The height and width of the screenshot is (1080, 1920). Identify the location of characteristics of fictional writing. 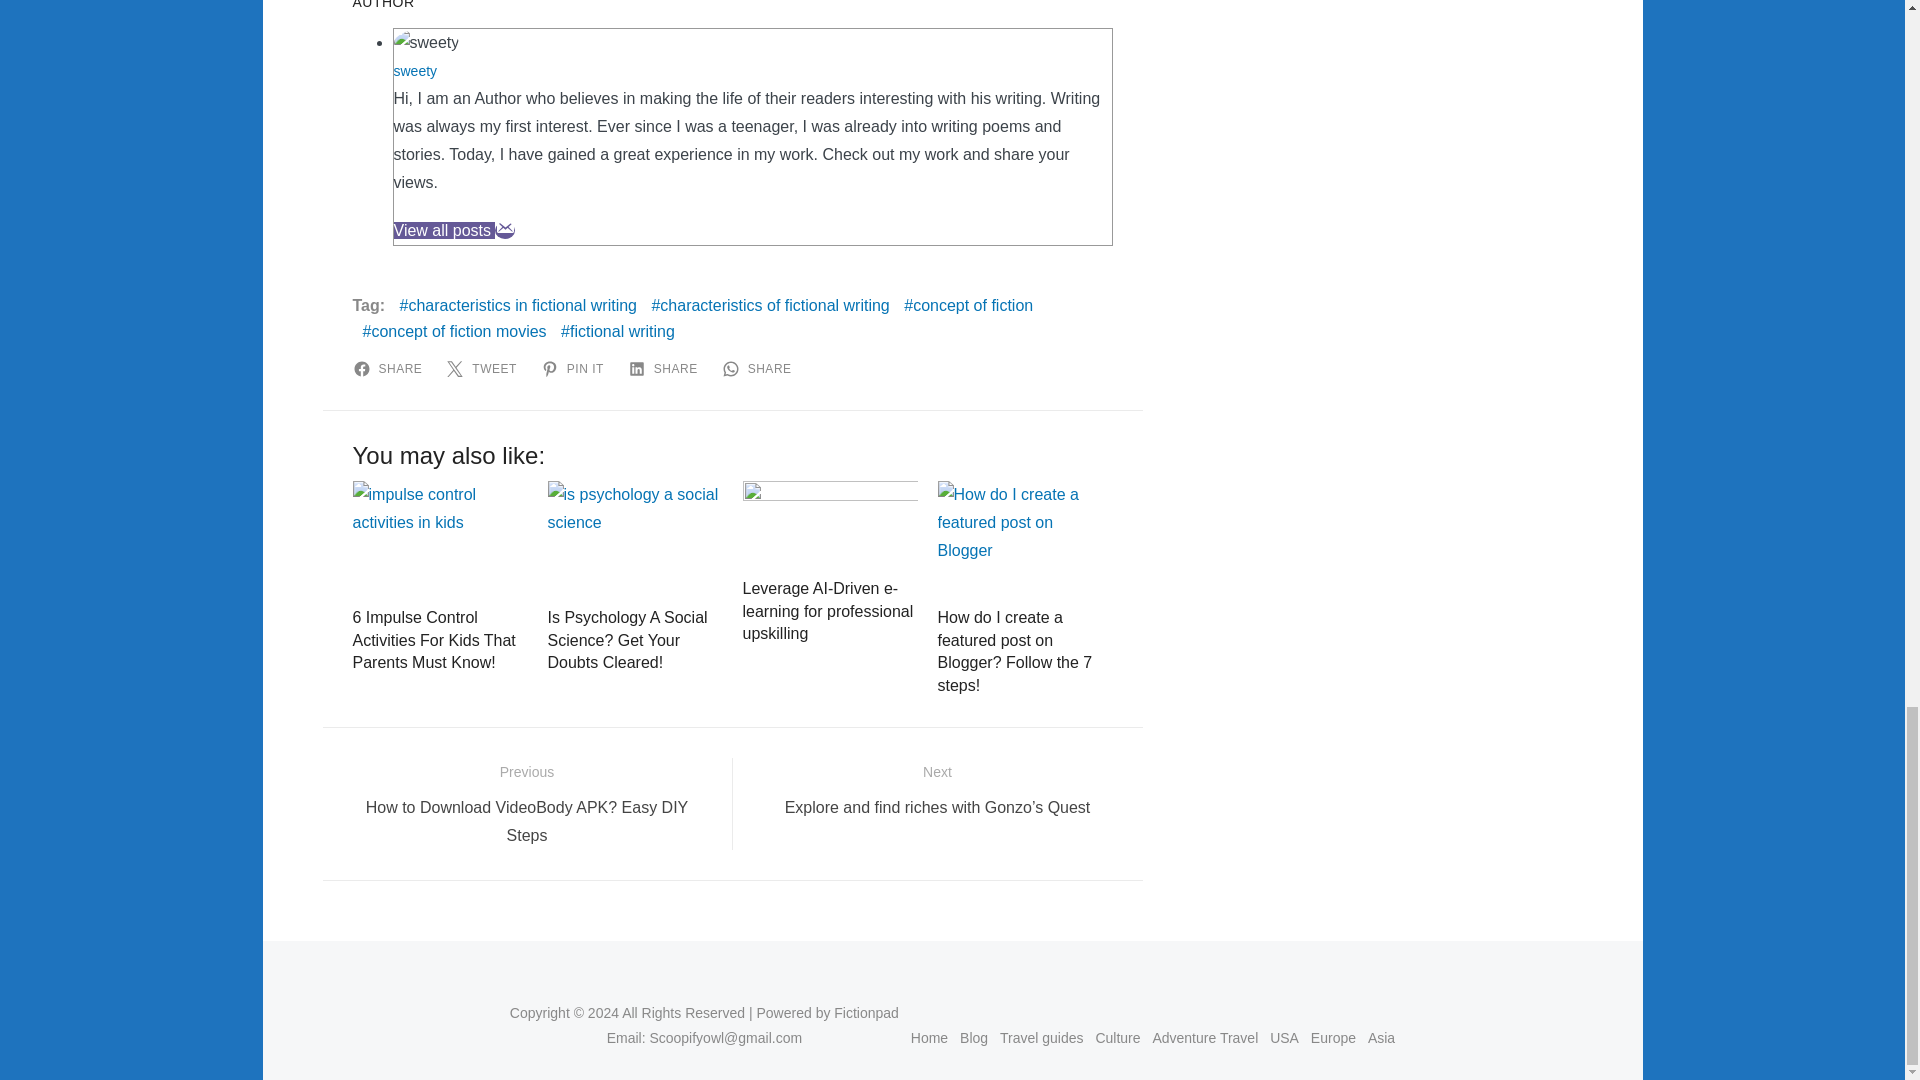
(769, 306).